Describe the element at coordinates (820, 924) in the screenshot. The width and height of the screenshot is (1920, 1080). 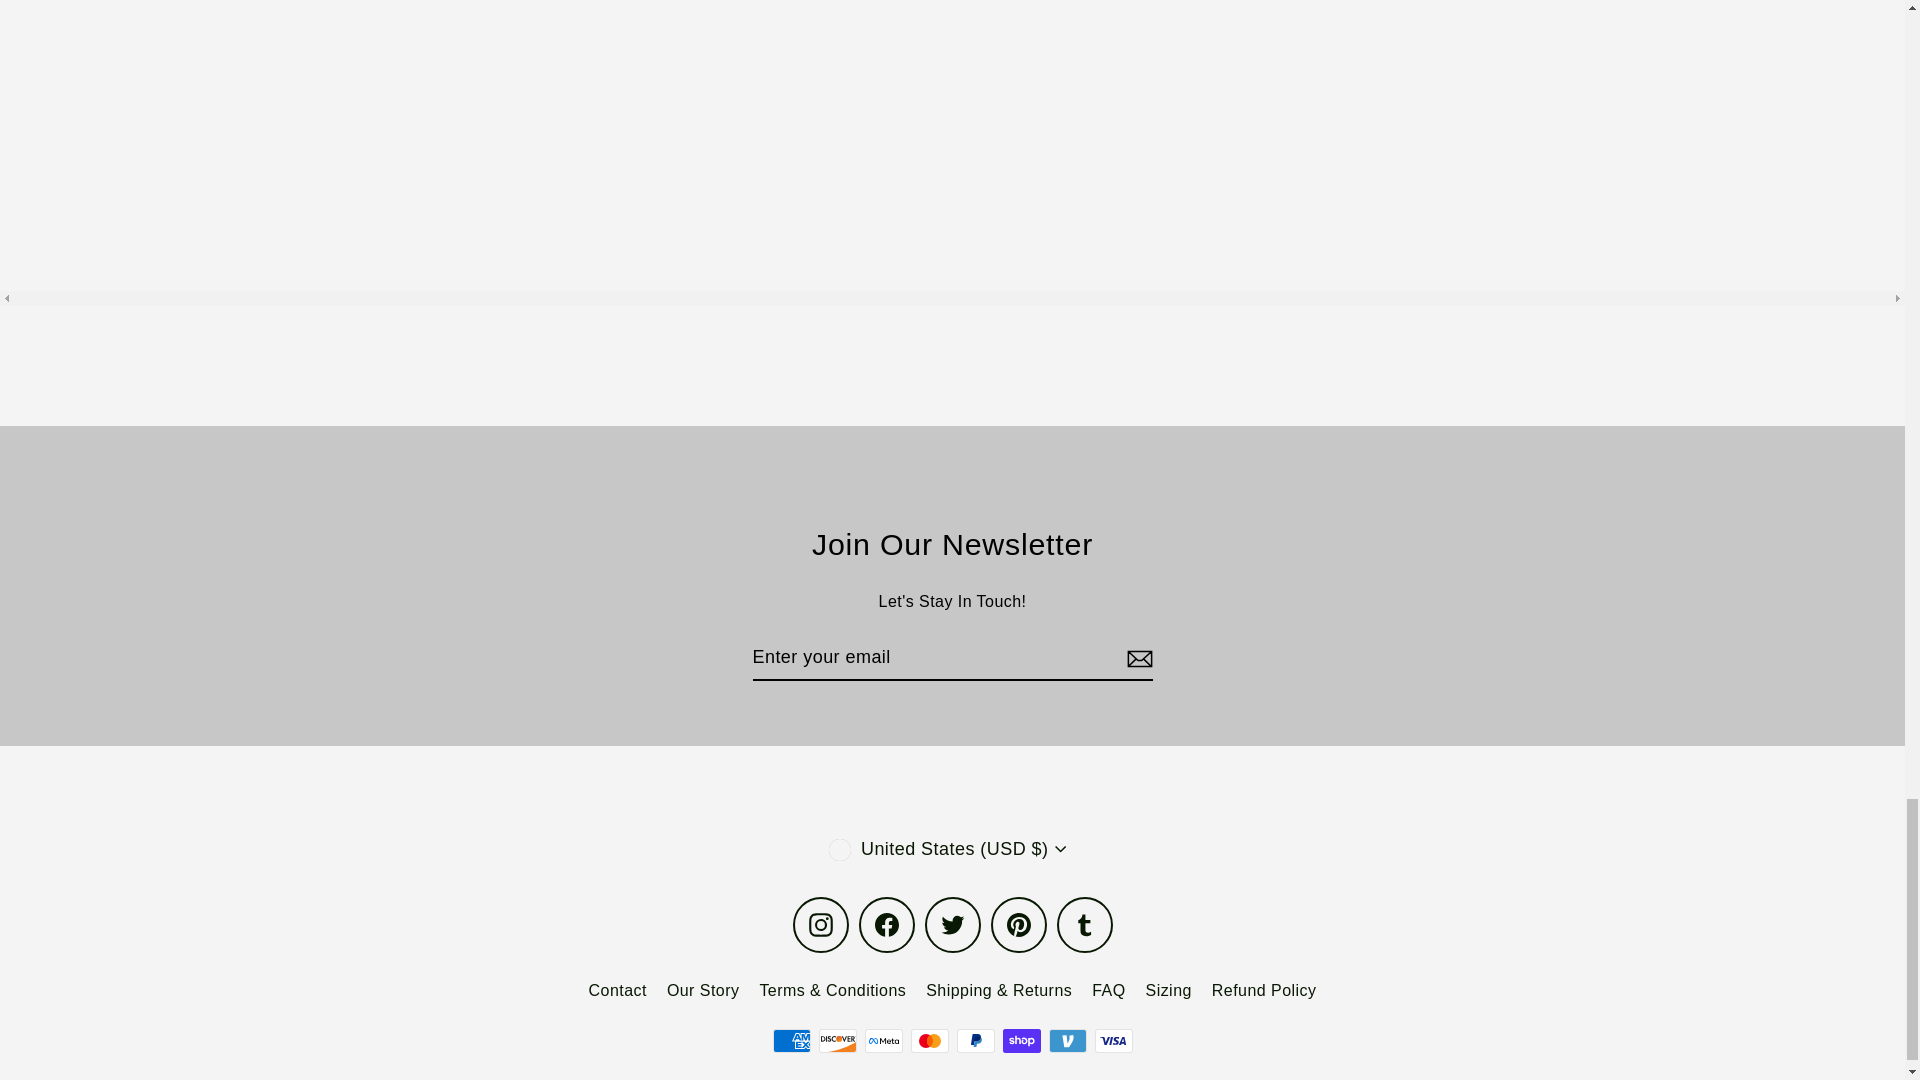
I see `WristBend on Instagram` at that location.